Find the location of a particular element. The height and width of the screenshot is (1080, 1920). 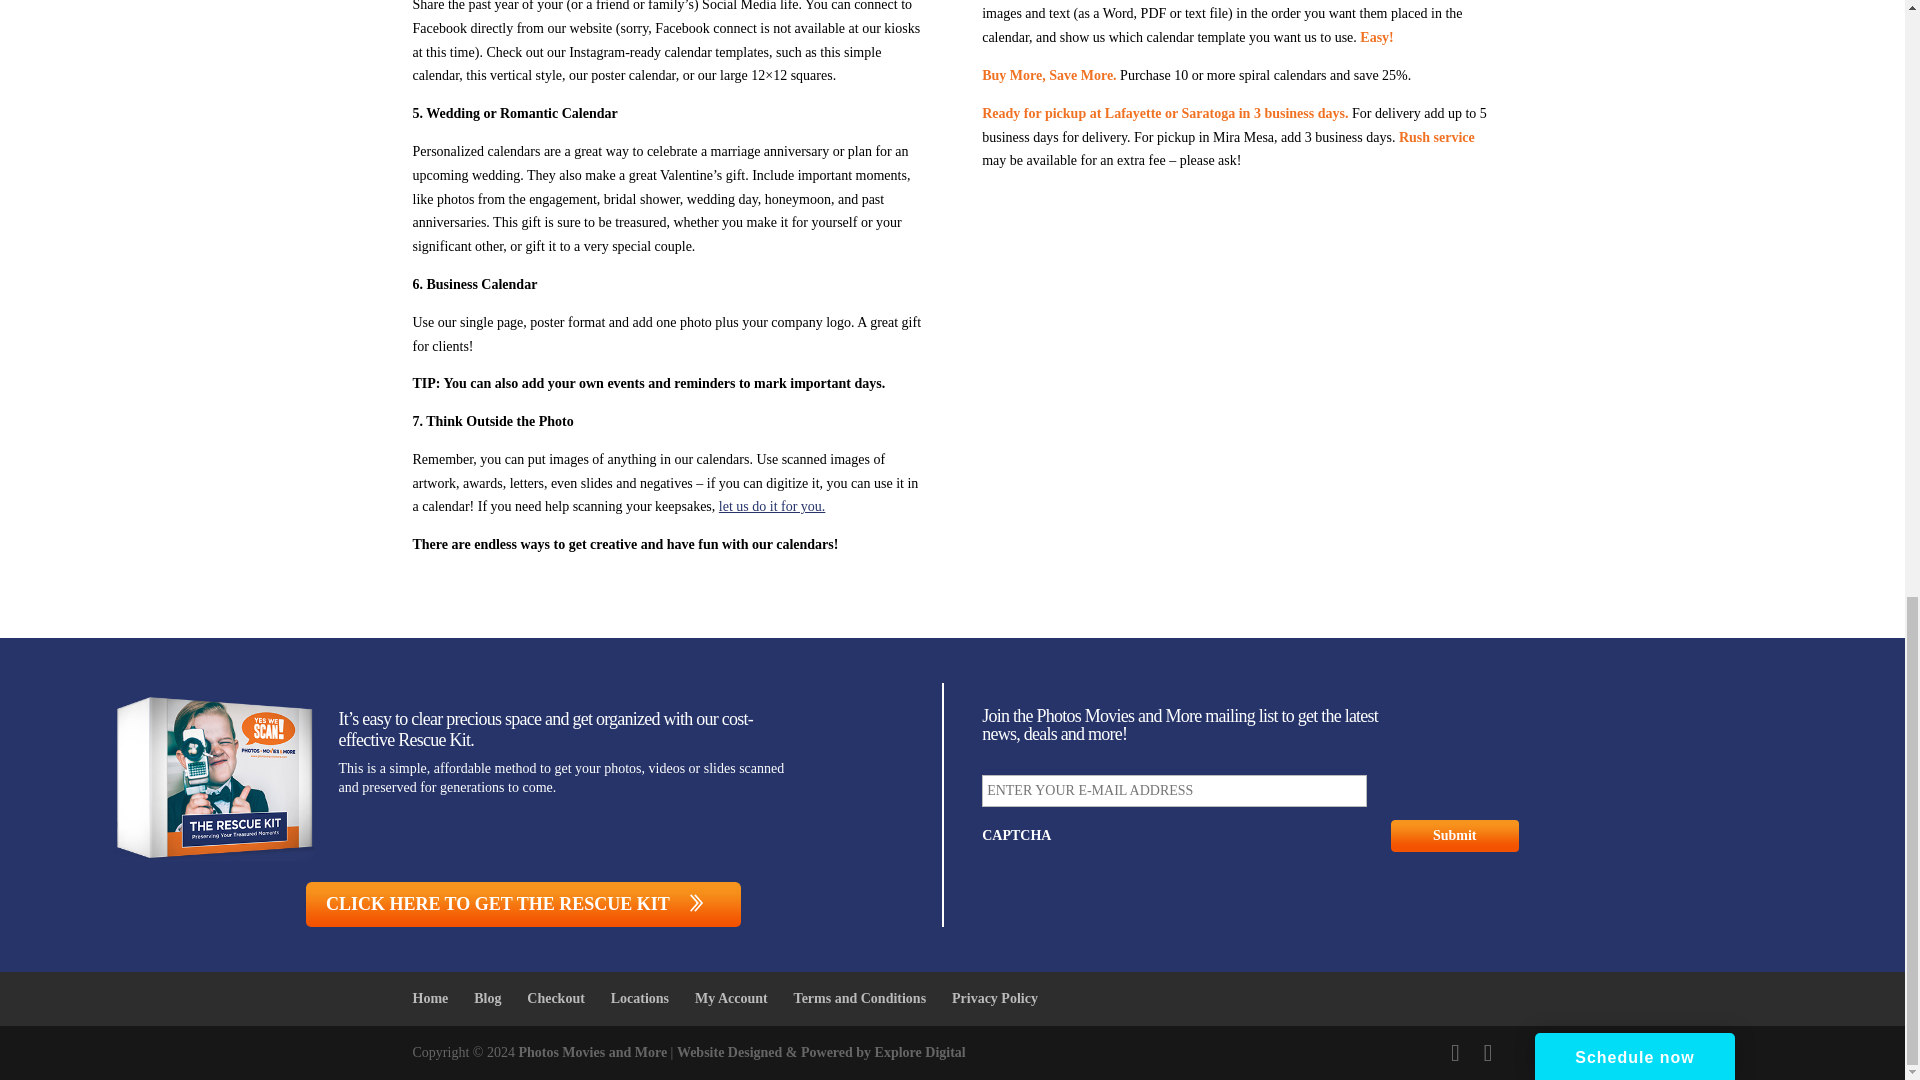

let us do it for you. is located at coordinates (772, 506).